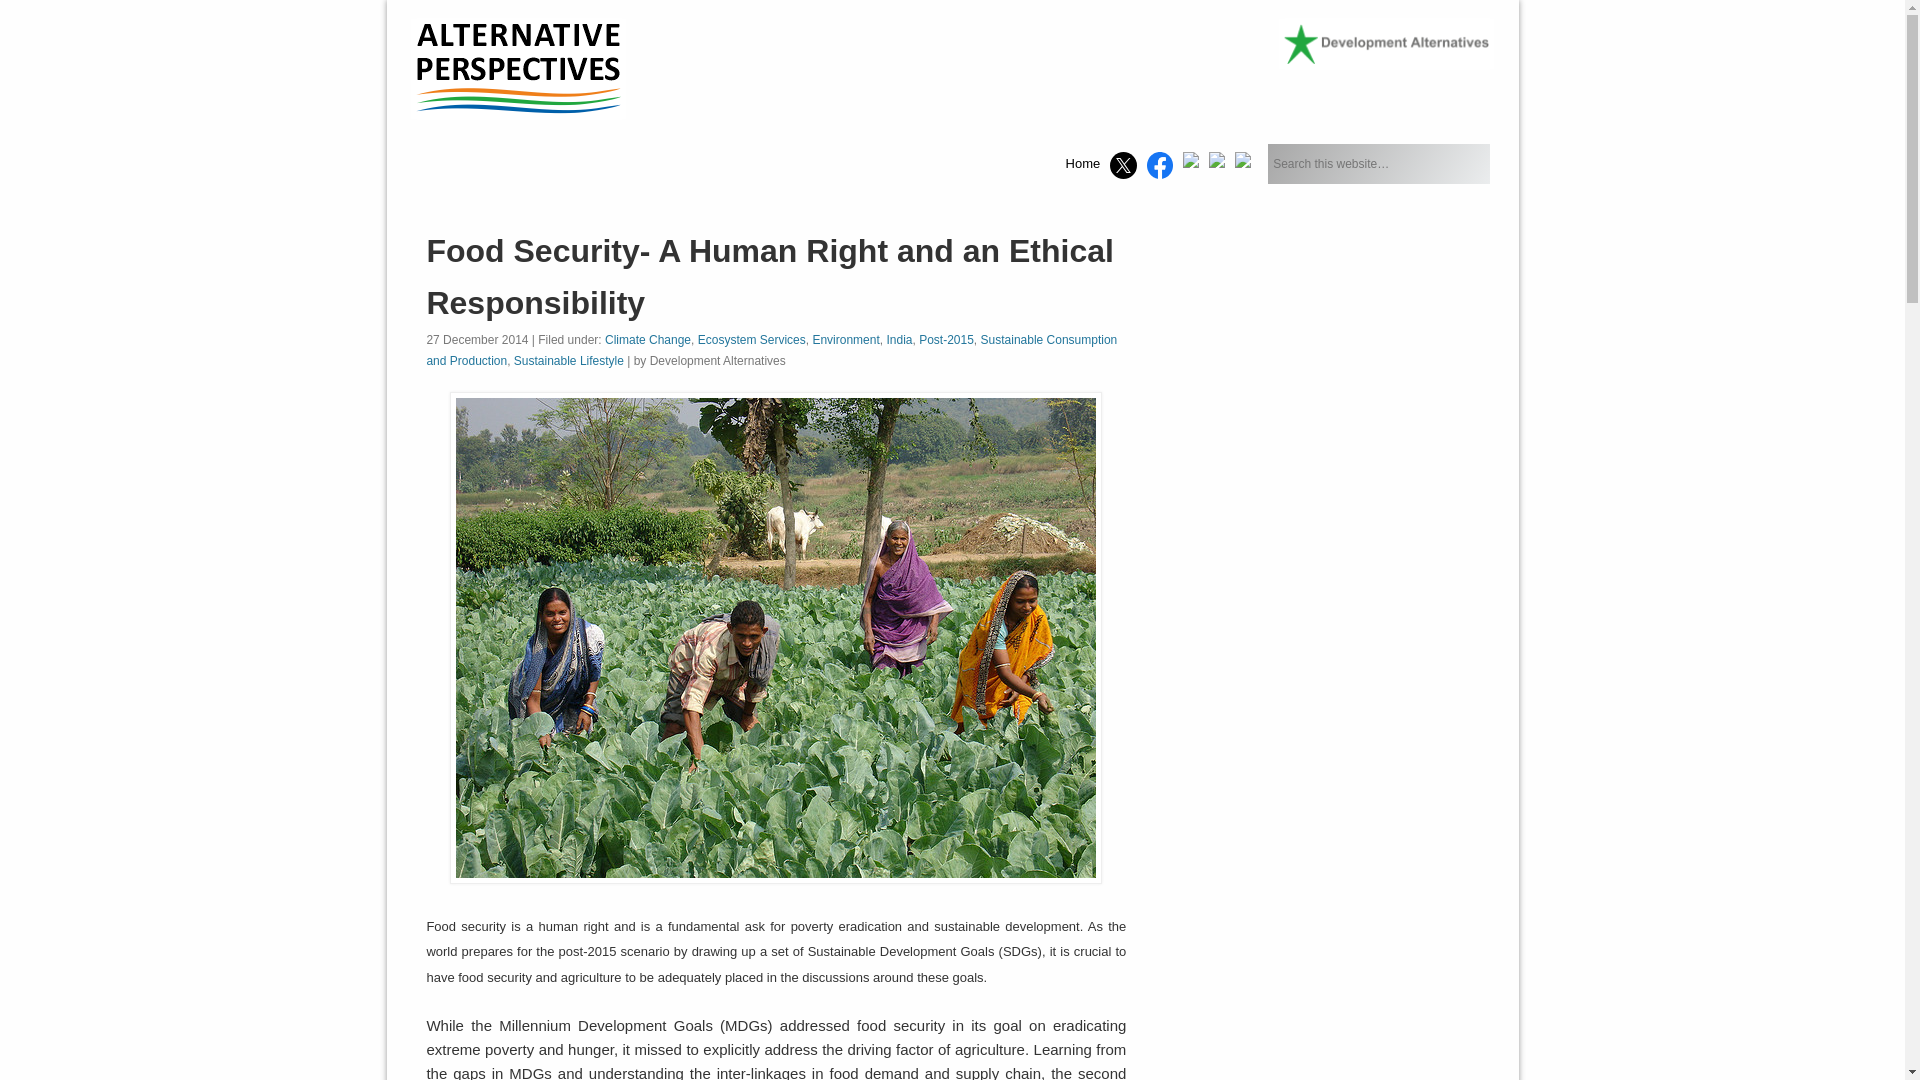 Image resolution: width=1920 pixels, height=1080 pixels. I want to click on Post-2015, so click(946, 339).